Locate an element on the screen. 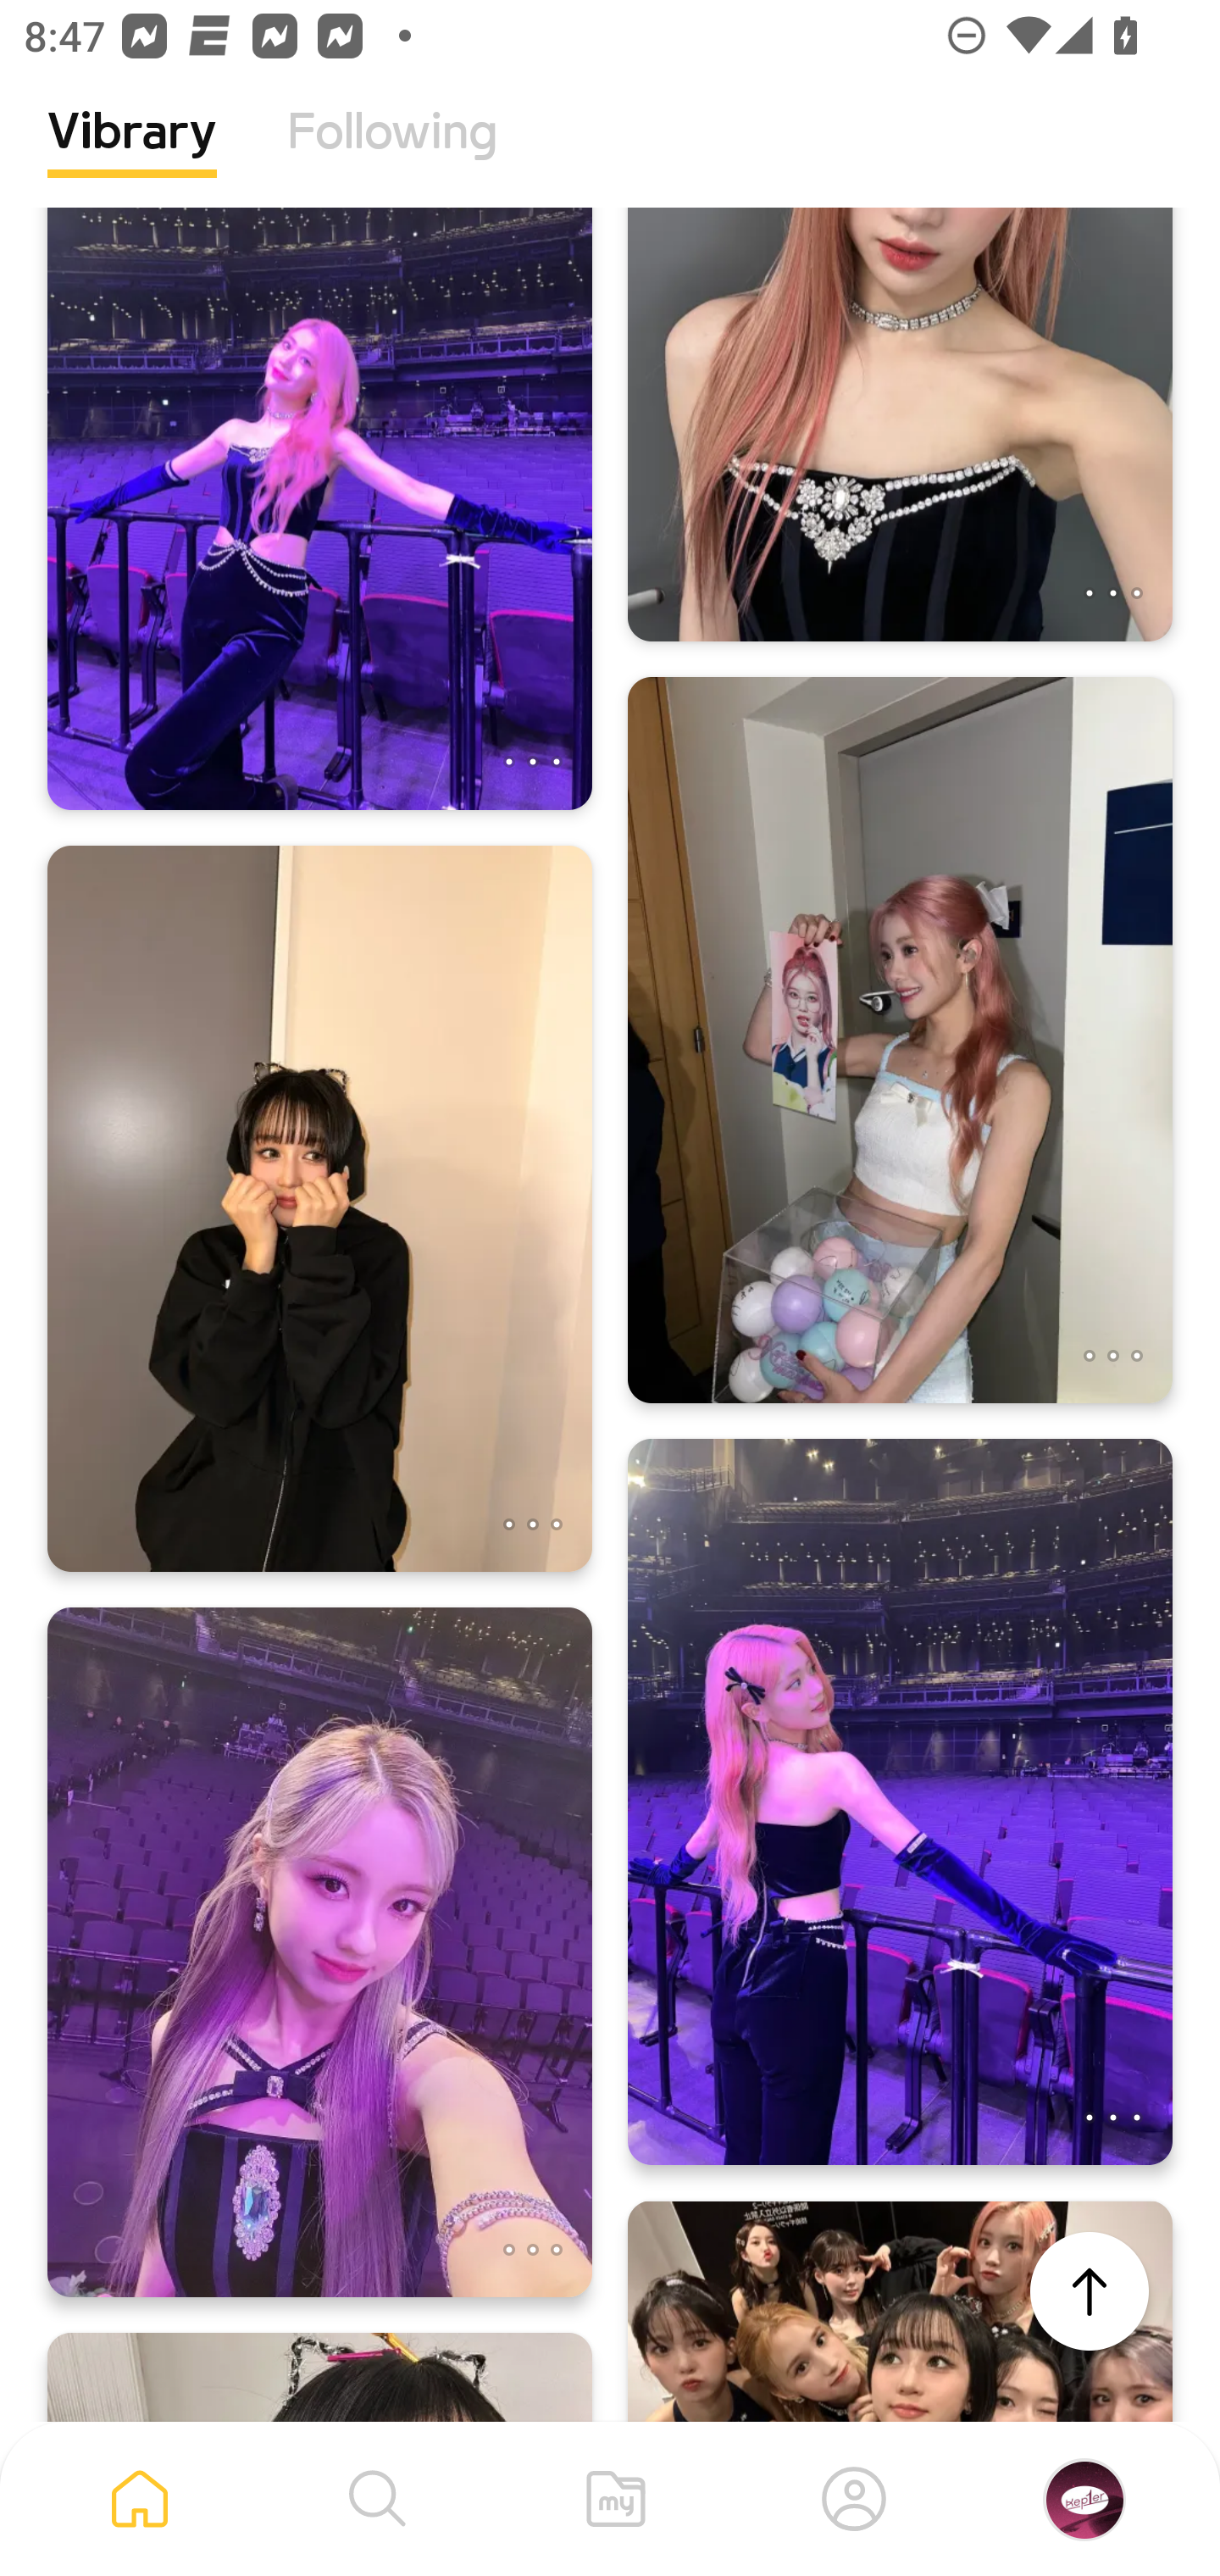  Following is located at coordinates (392, 157).